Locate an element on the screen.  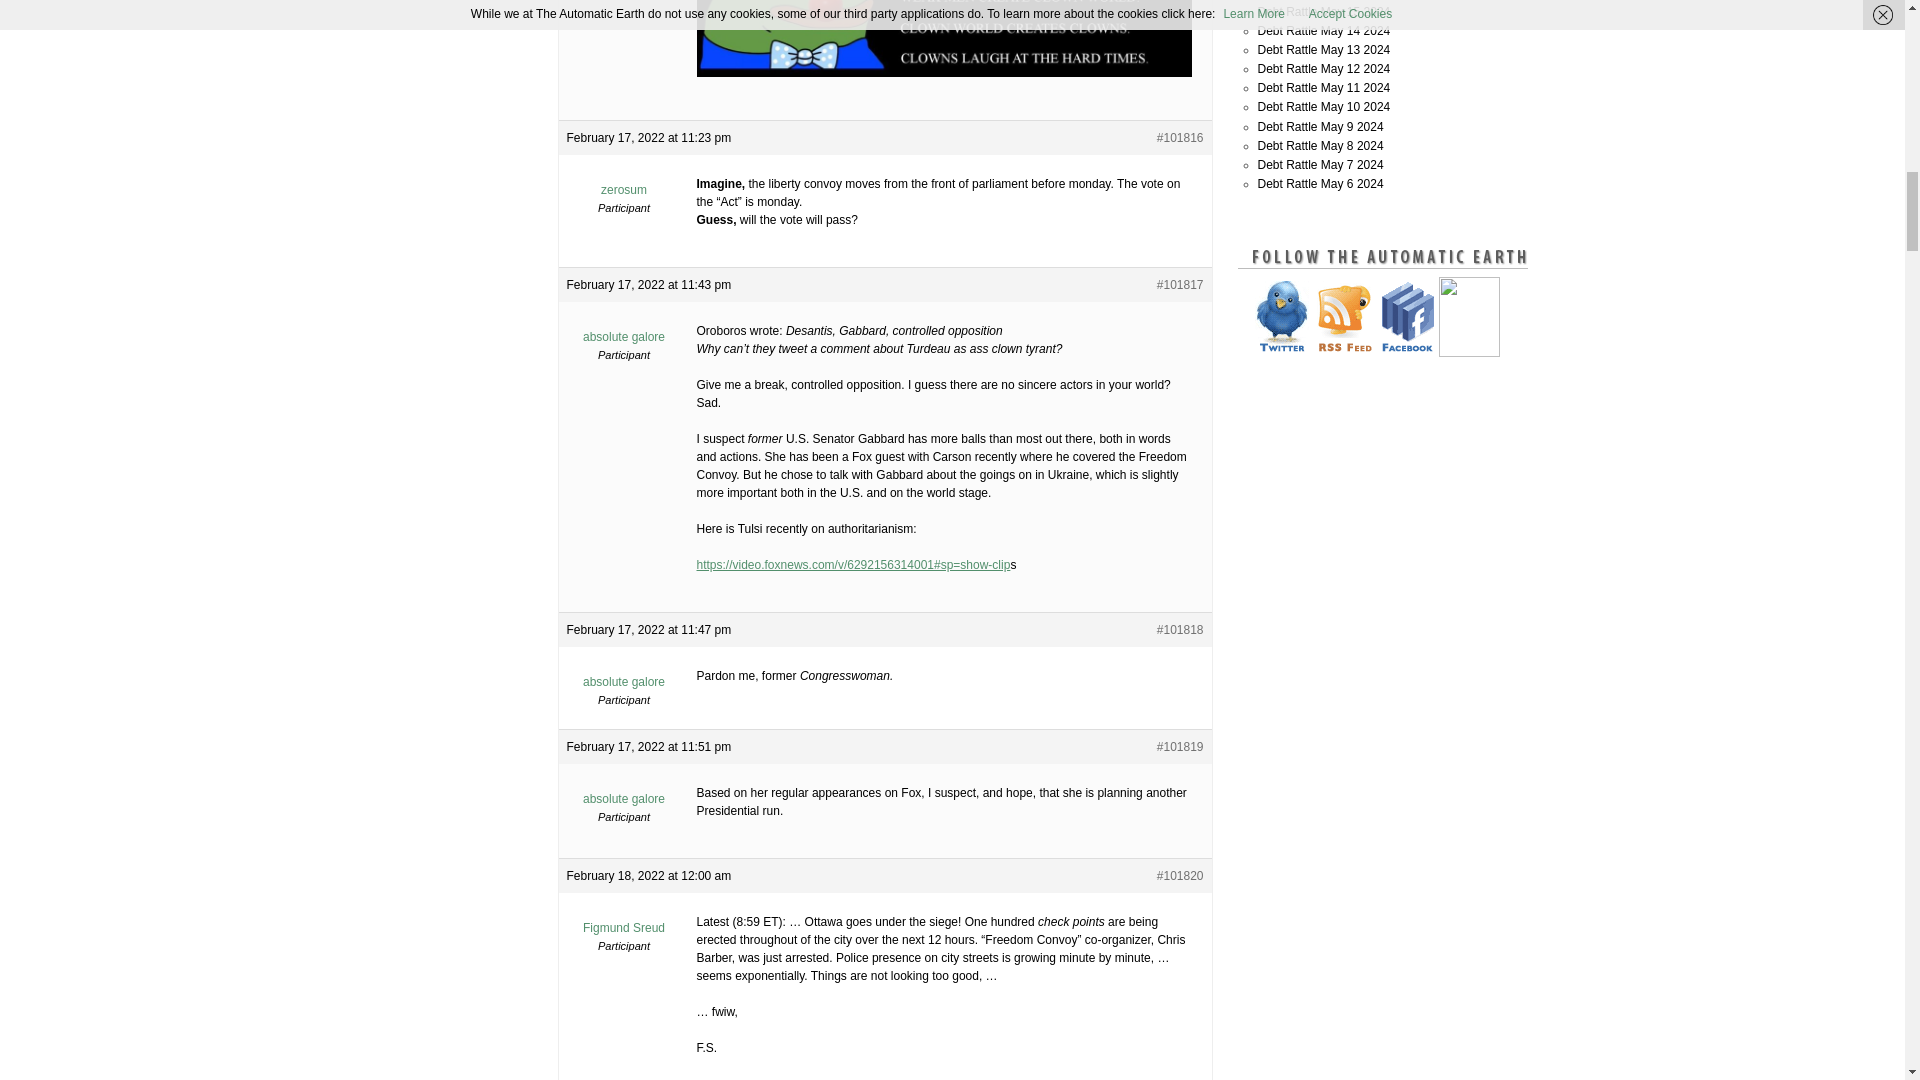
View absolute galore's profile is located at coordinates (624, 790).